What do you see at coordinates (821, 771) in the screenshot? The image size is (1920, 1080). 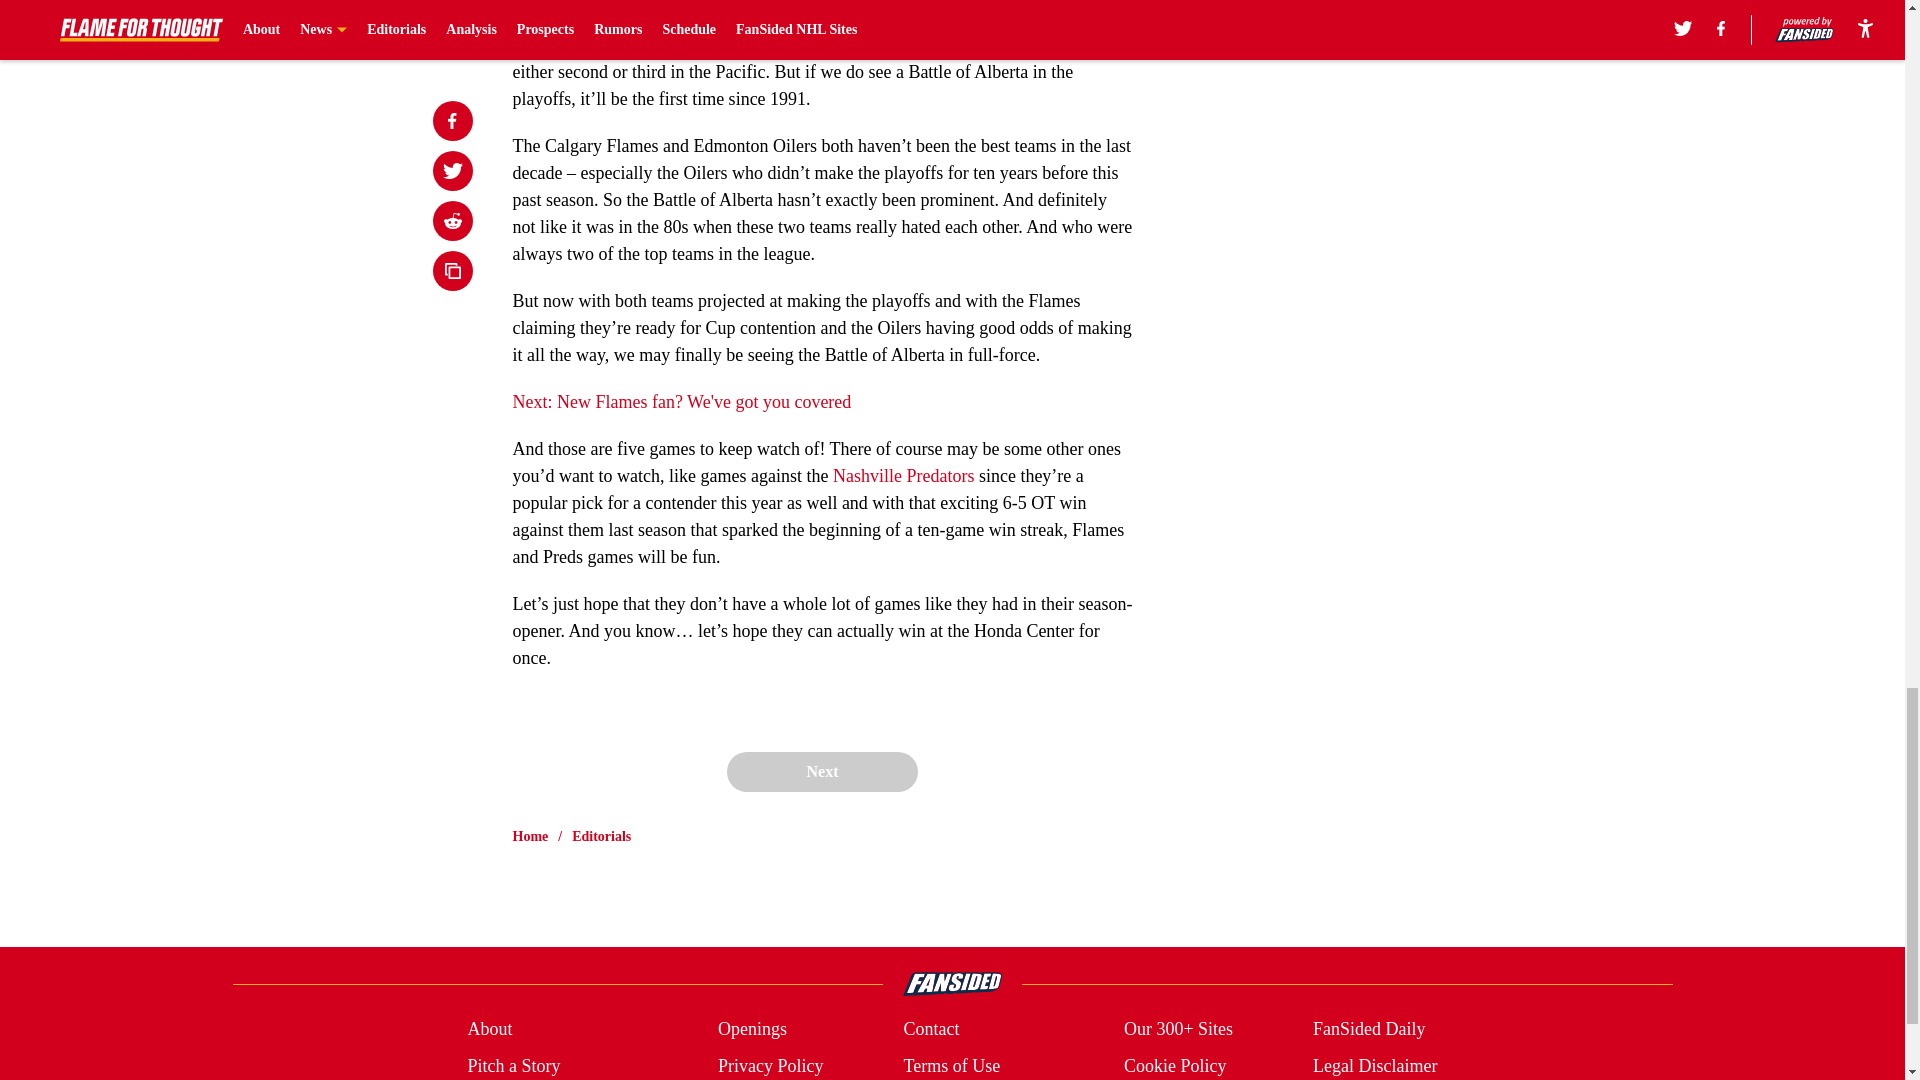 I see `Next` at bounding box center [821, 771].